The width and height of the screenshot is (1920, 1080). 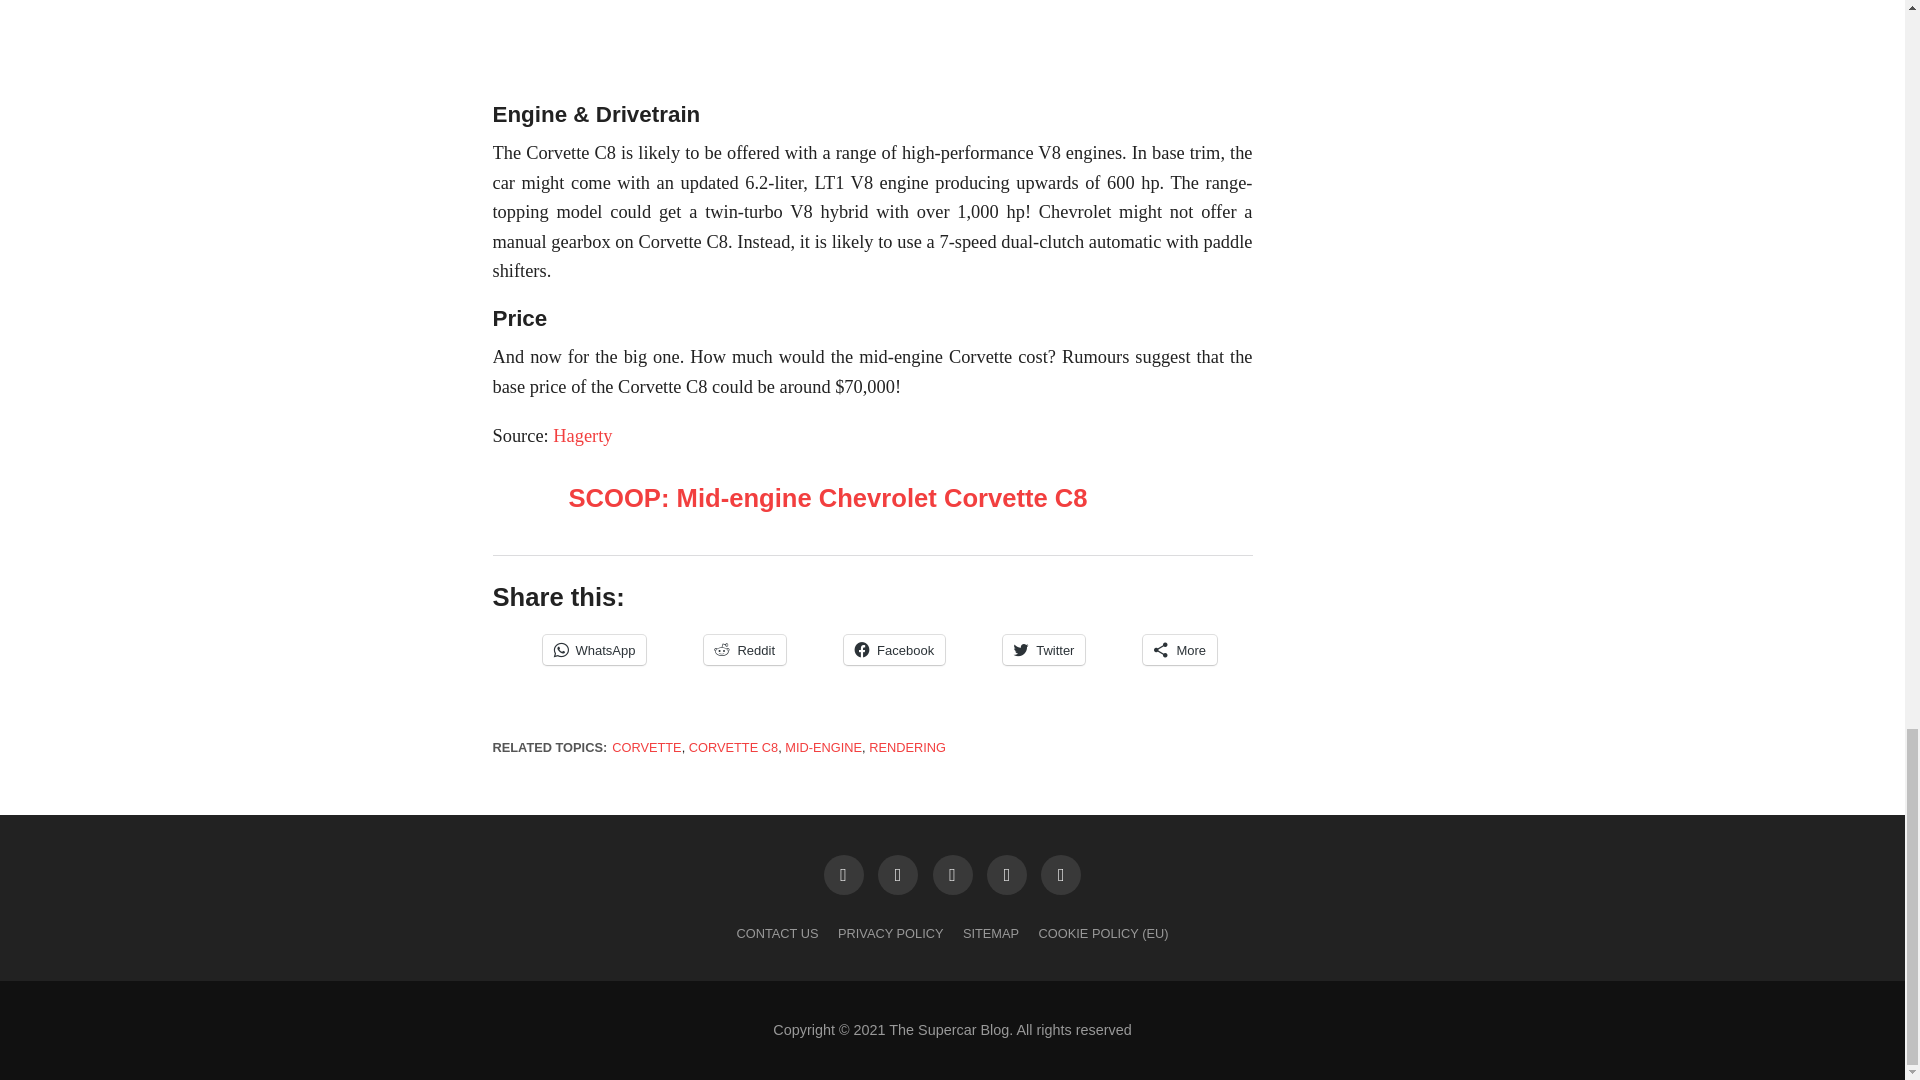 What do you see at coordinates (1180, 650) in the screenshot?
I see `More` at bounding box center [1180, 650].